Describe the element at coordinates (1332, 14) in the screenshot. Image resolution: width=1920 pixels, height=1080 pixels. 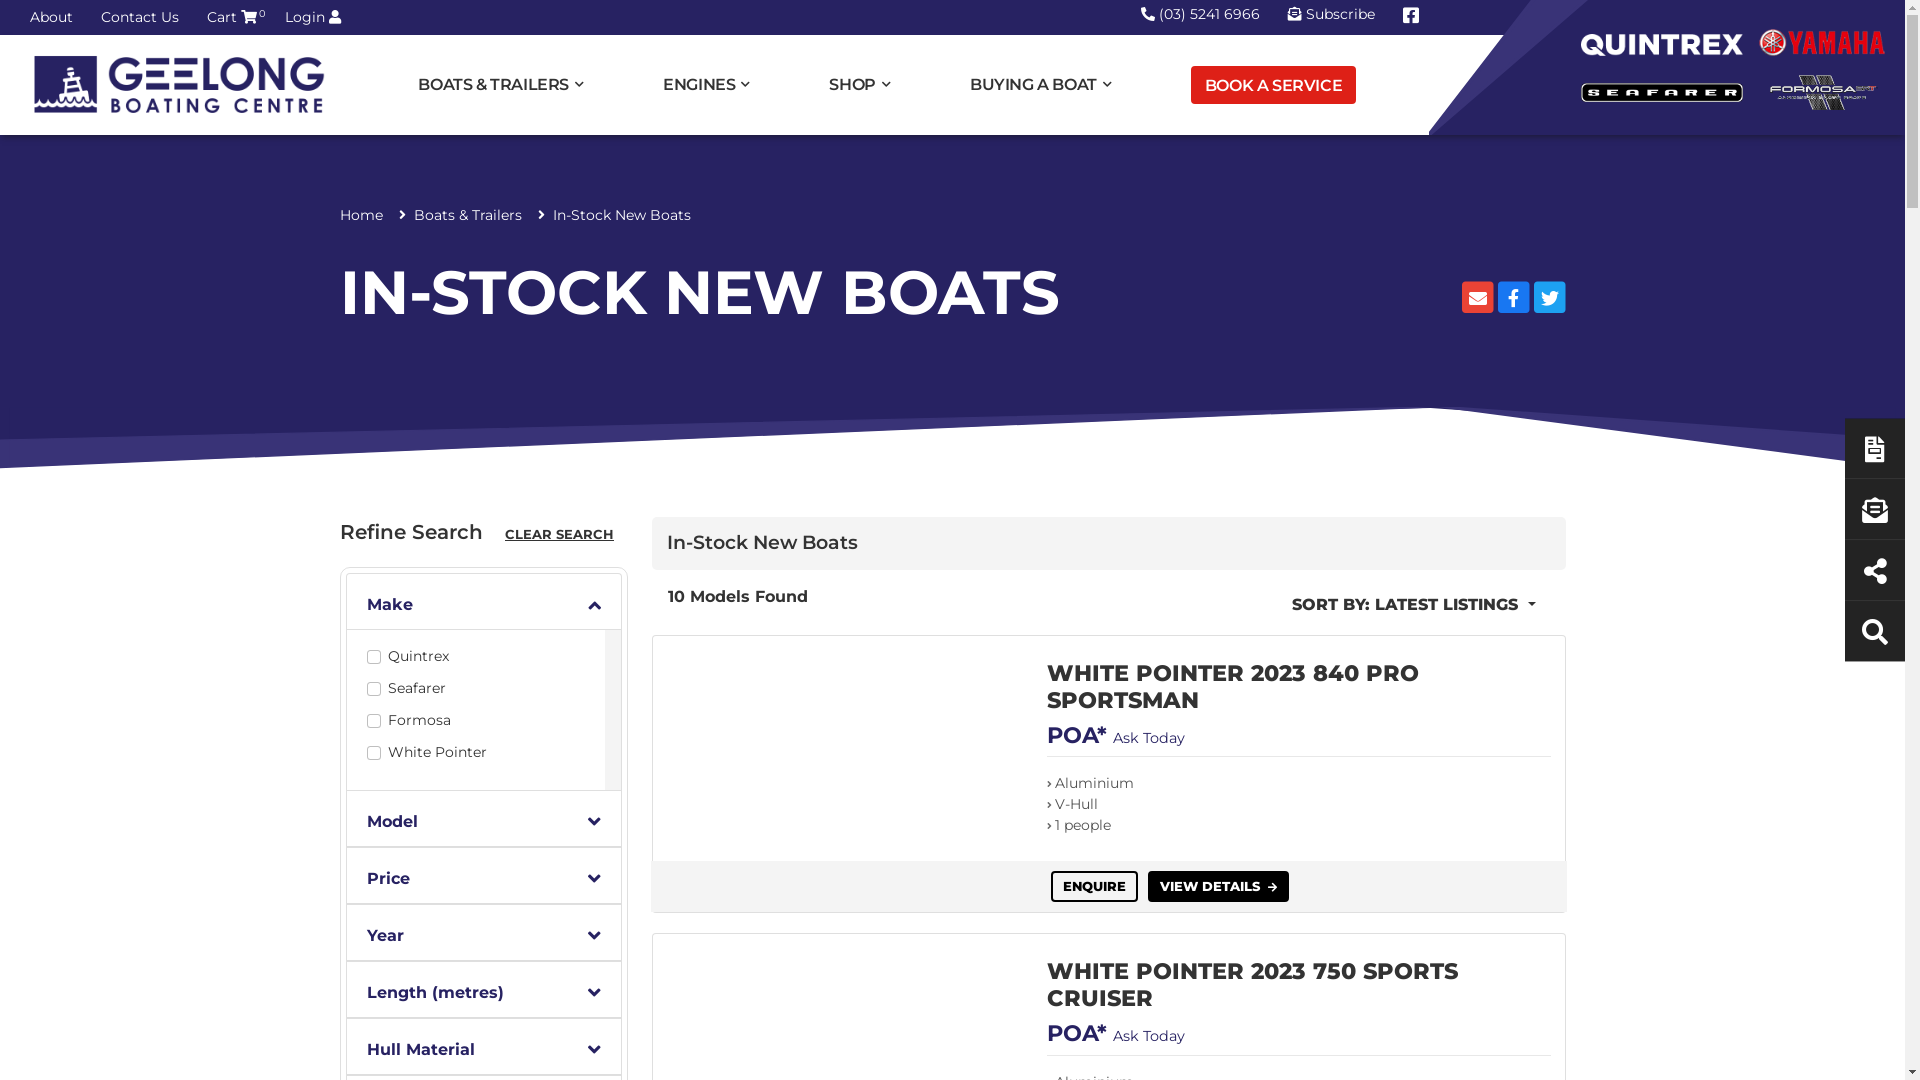
I see `Subscribe` at that location.